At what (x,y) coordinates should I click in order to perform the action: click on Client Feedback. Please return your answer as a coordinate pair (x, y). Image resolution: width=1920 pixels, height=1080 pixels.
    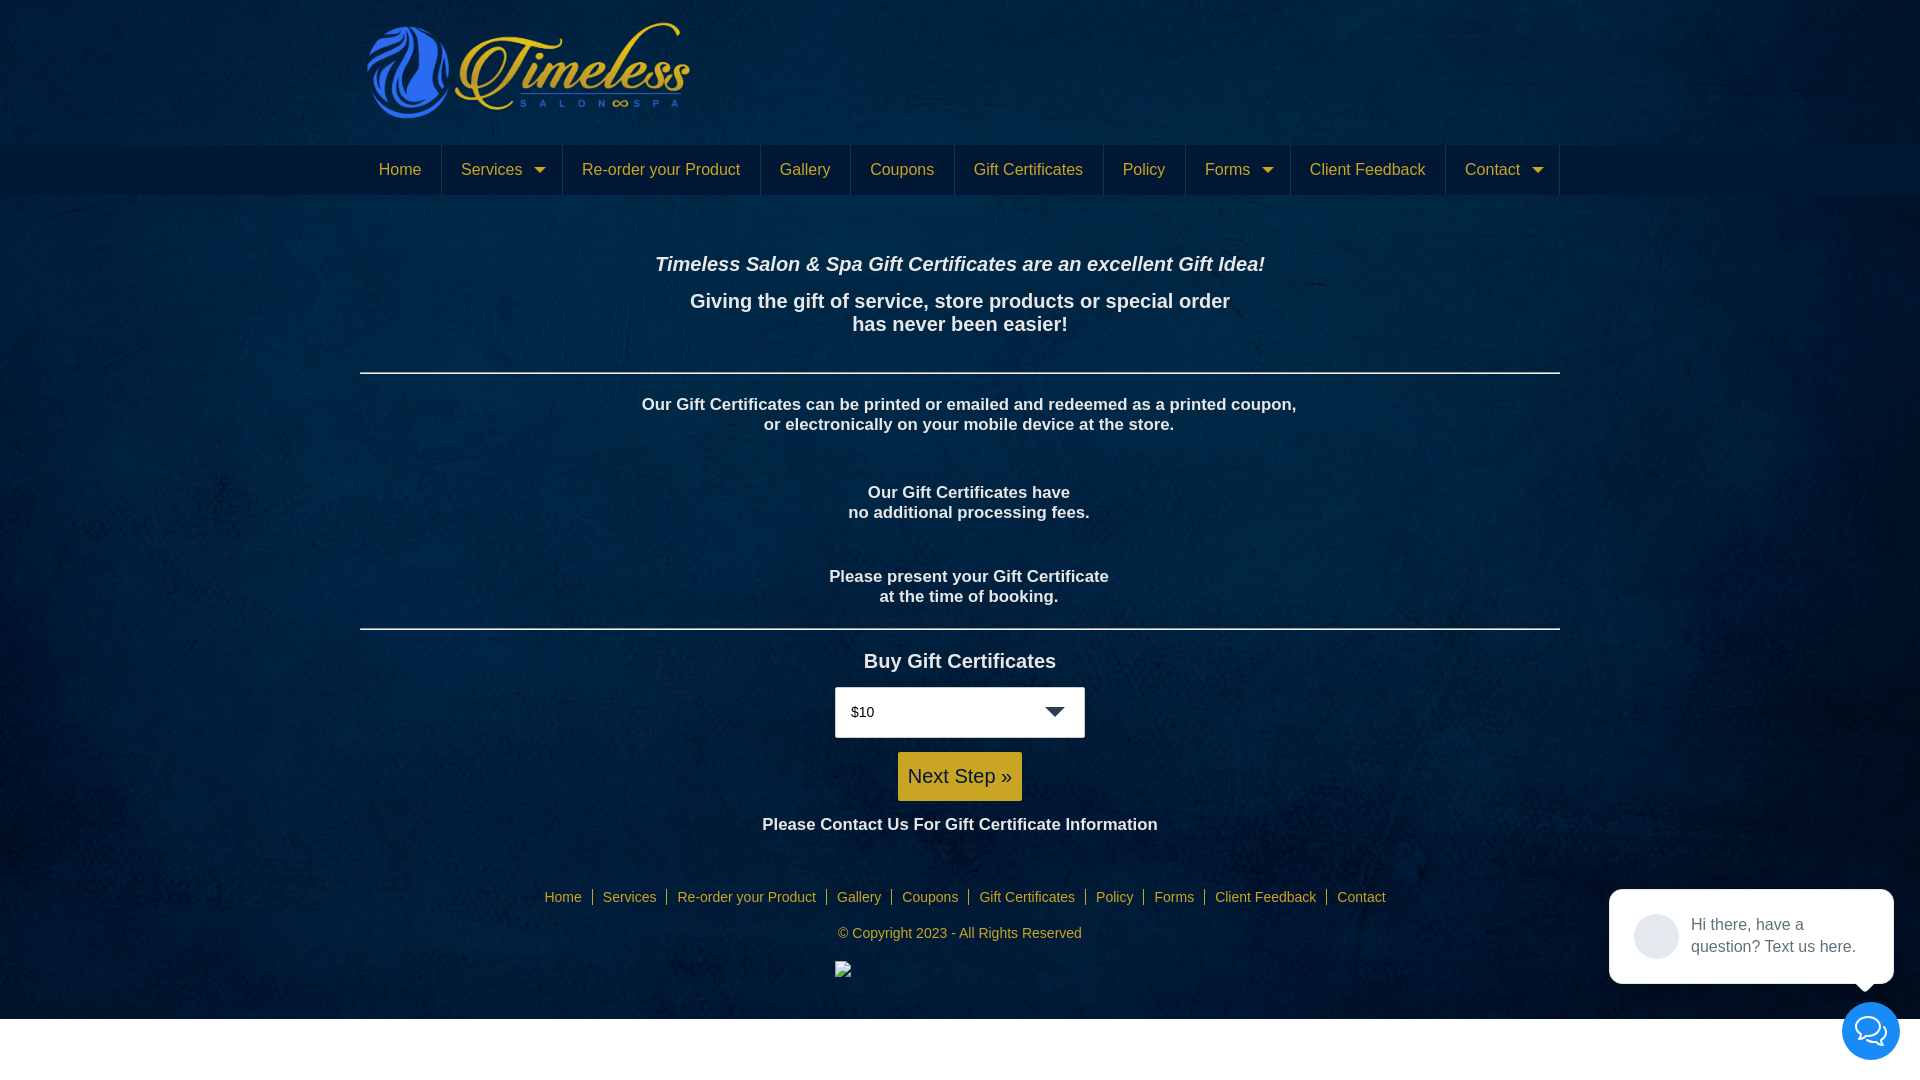
    Looking at the image, I should click on (1368, 170).